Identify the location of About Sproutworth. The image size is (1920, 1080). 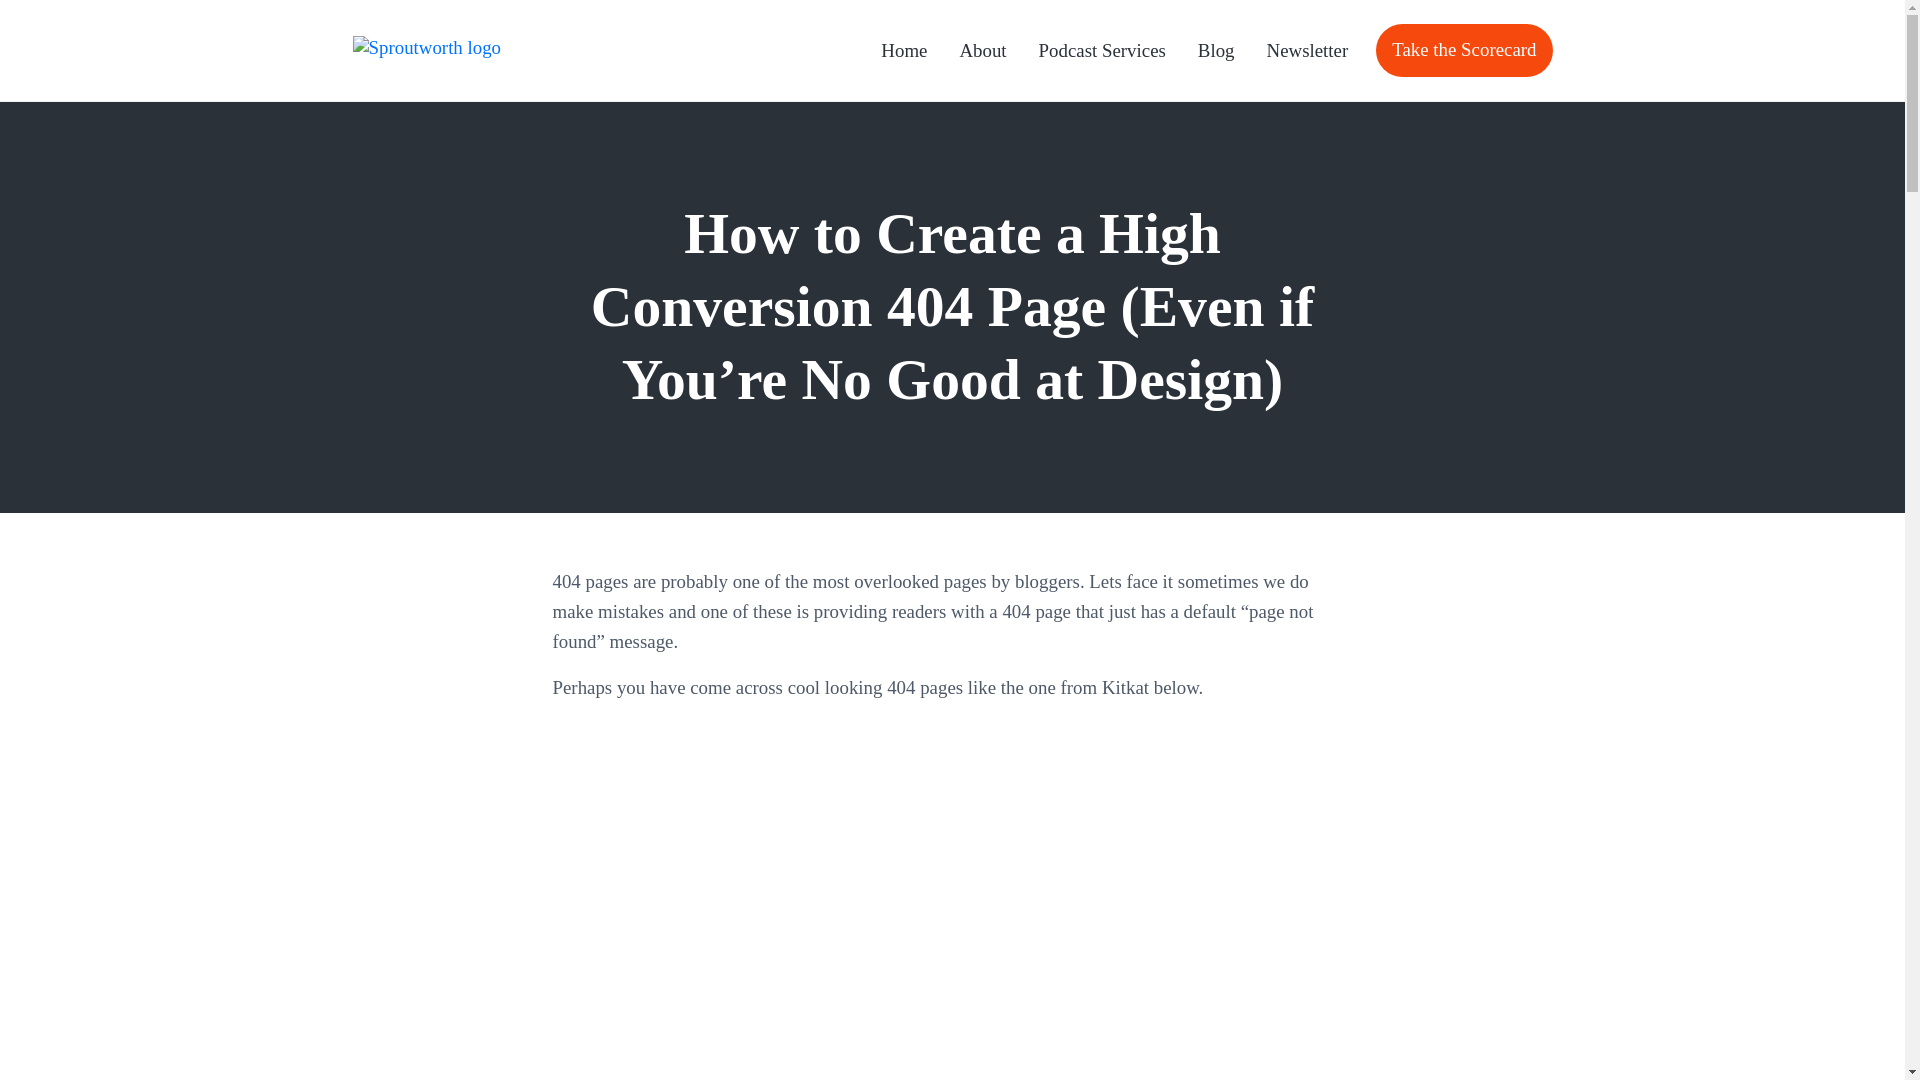
(982, 50).